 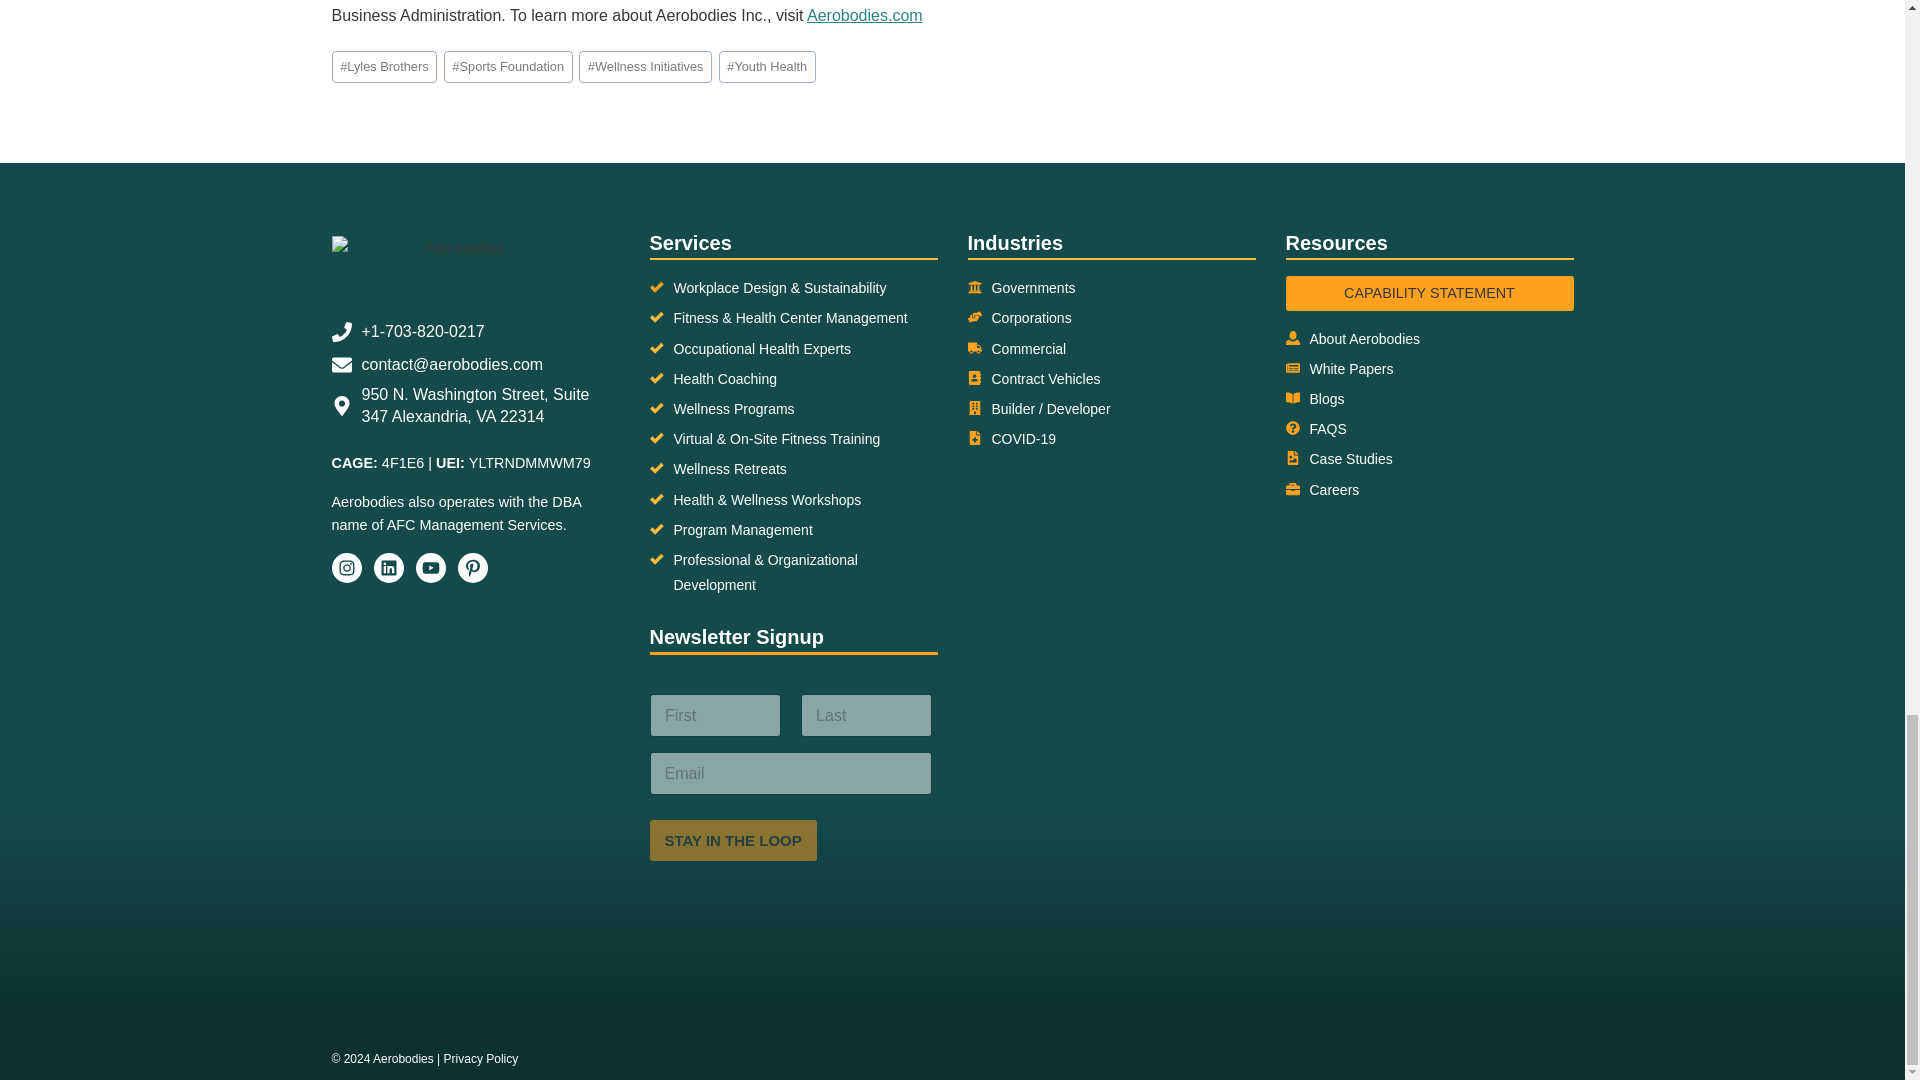 What do you see at coordinates (384, 66) in the screenshot?
I see `Lyles Brothers` at bounding box center [384, 66].